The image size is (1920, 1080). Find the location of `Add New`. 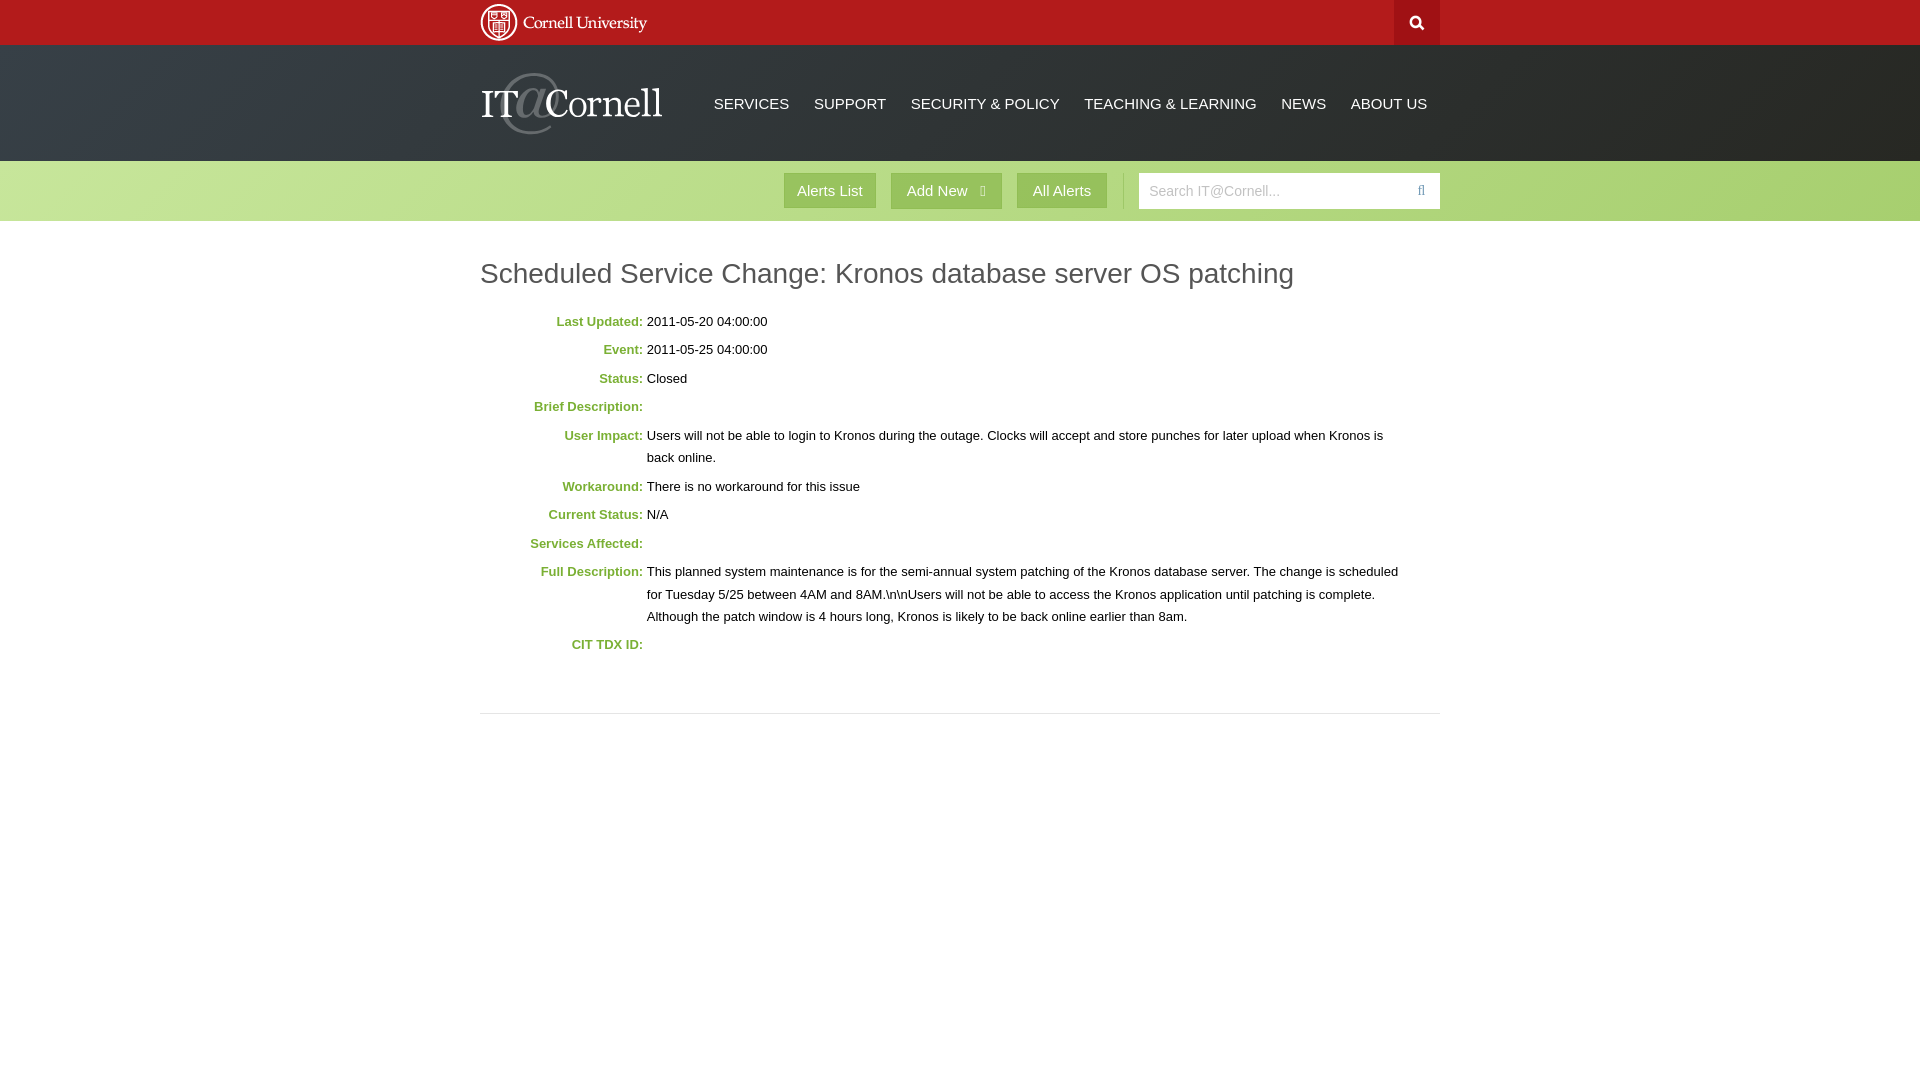

Add New is located at coordinates (946, 190).